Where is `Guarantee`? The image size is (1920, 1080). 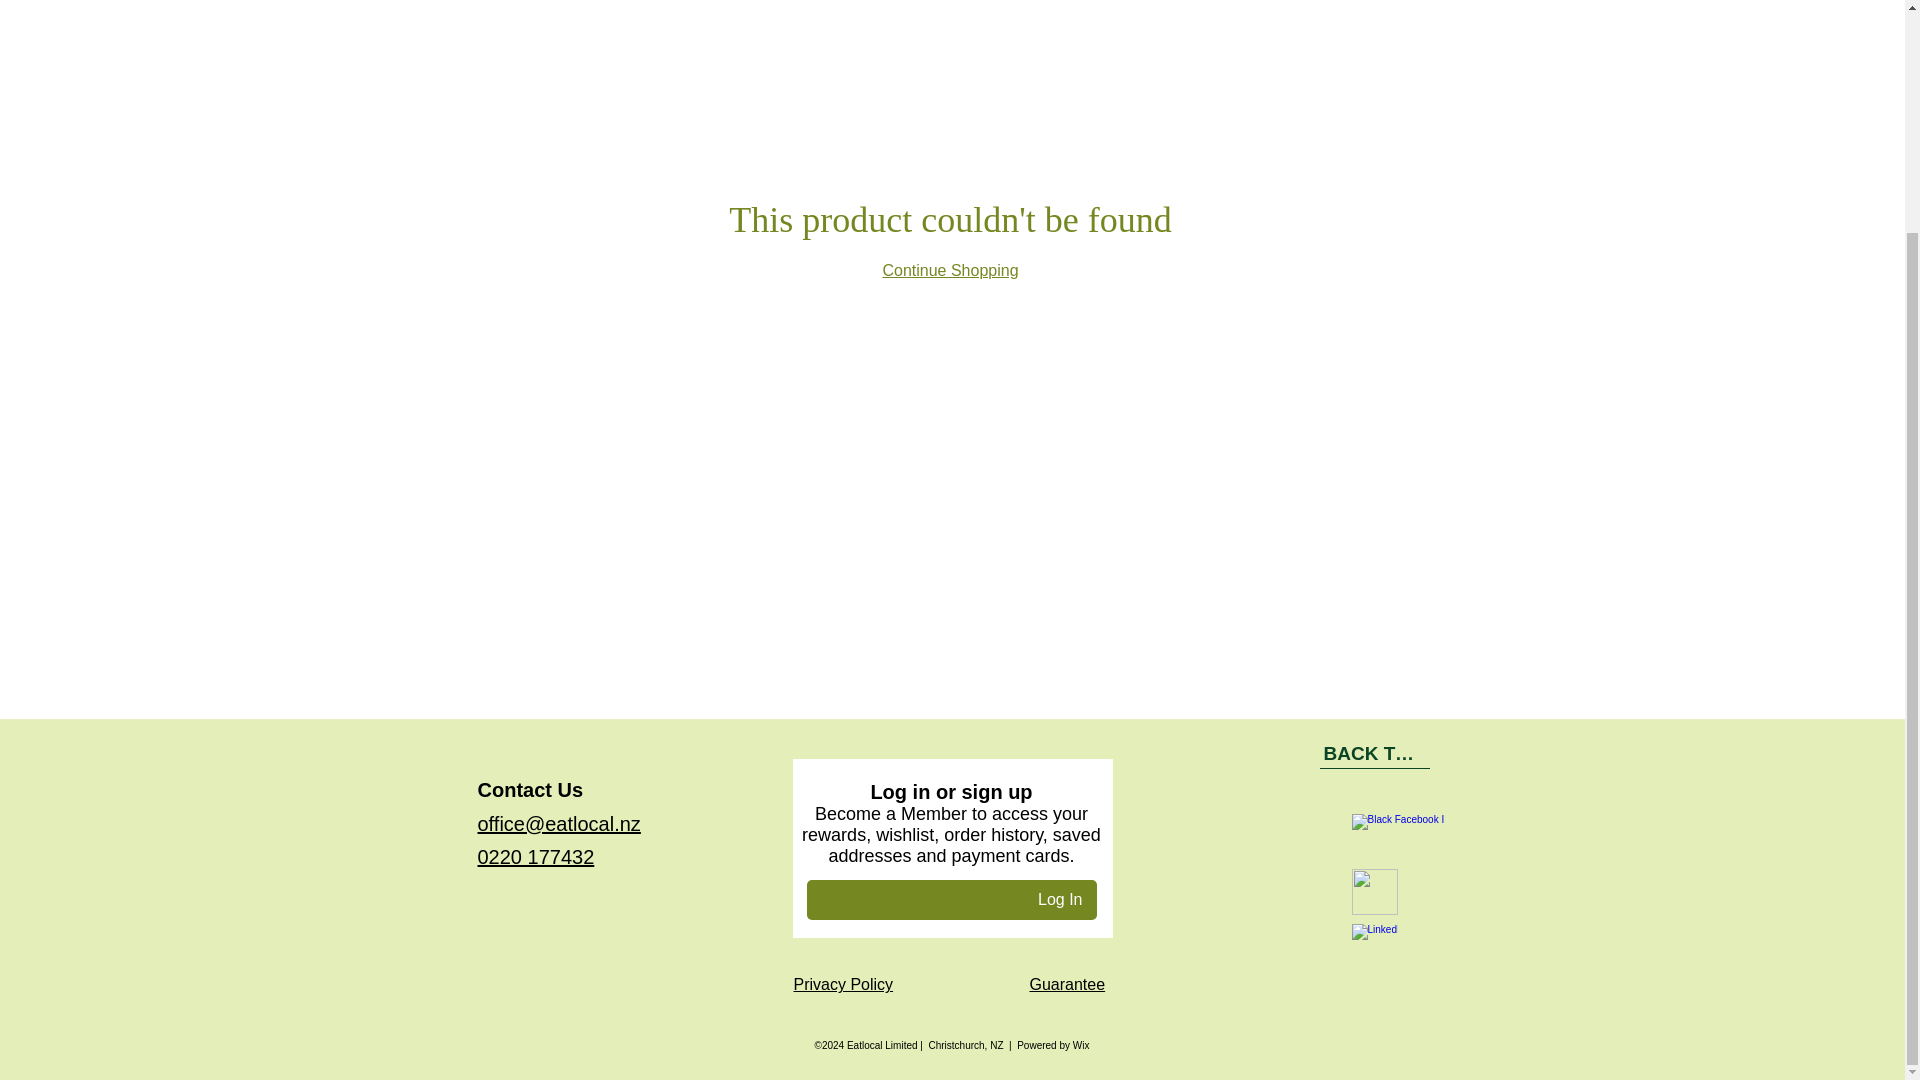
Guarantee is located at coordinates (1067, 984).